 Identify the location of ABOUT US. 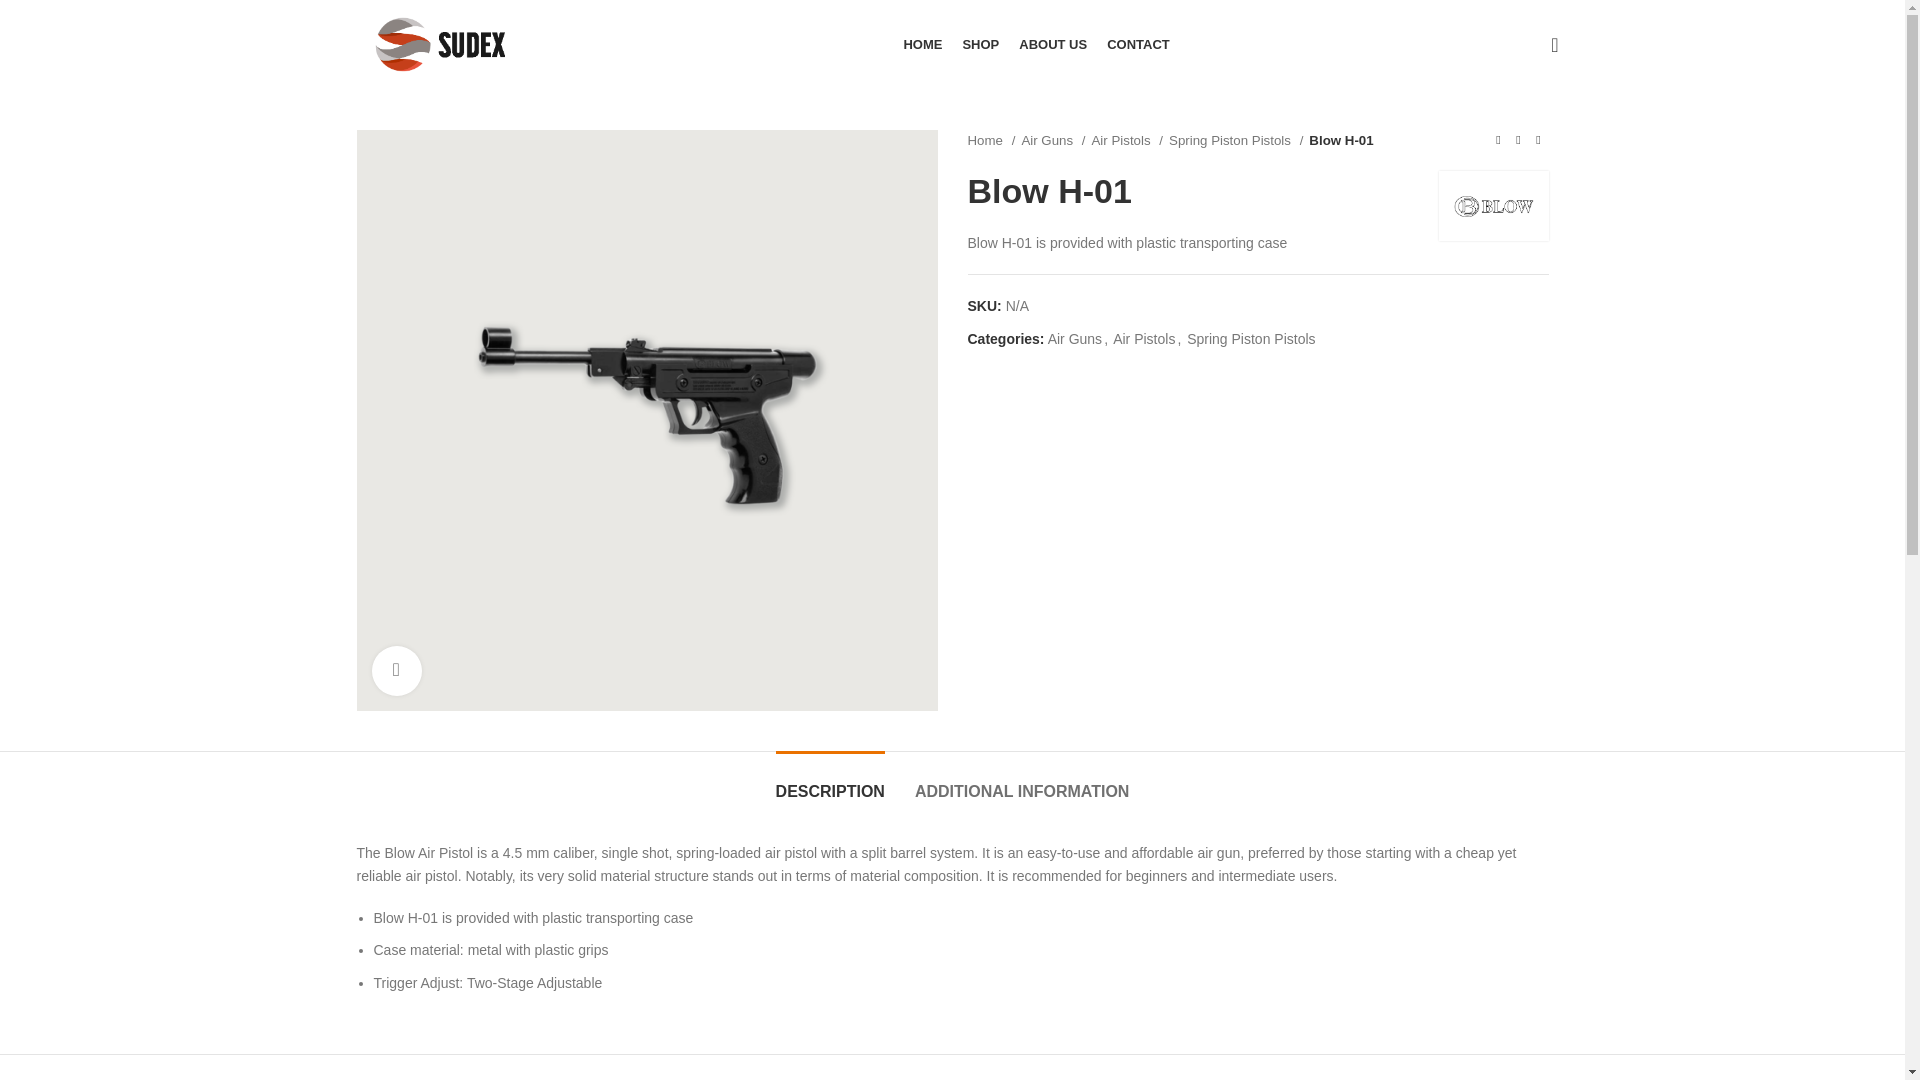
(1052, 44).